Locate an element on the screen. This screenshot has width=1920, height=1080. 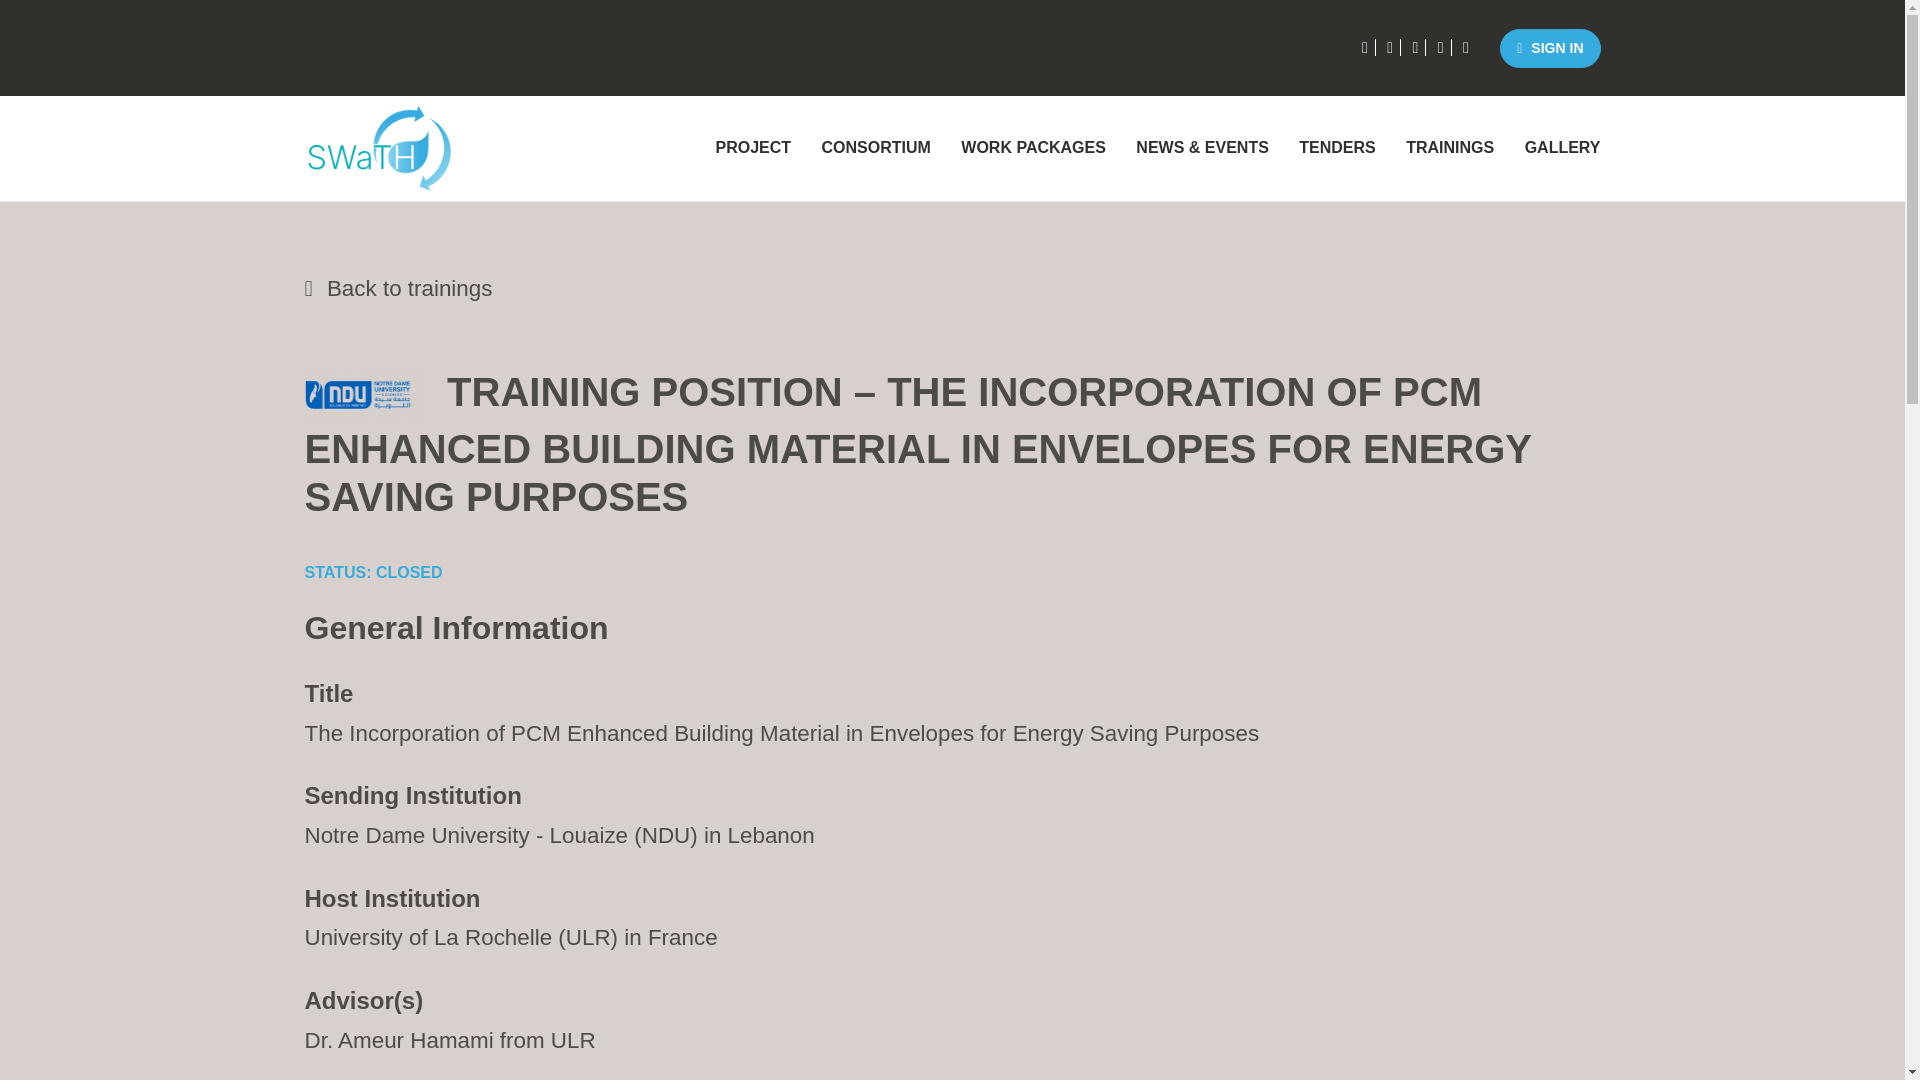
Back to trainings is located at coordinates (951, 288).